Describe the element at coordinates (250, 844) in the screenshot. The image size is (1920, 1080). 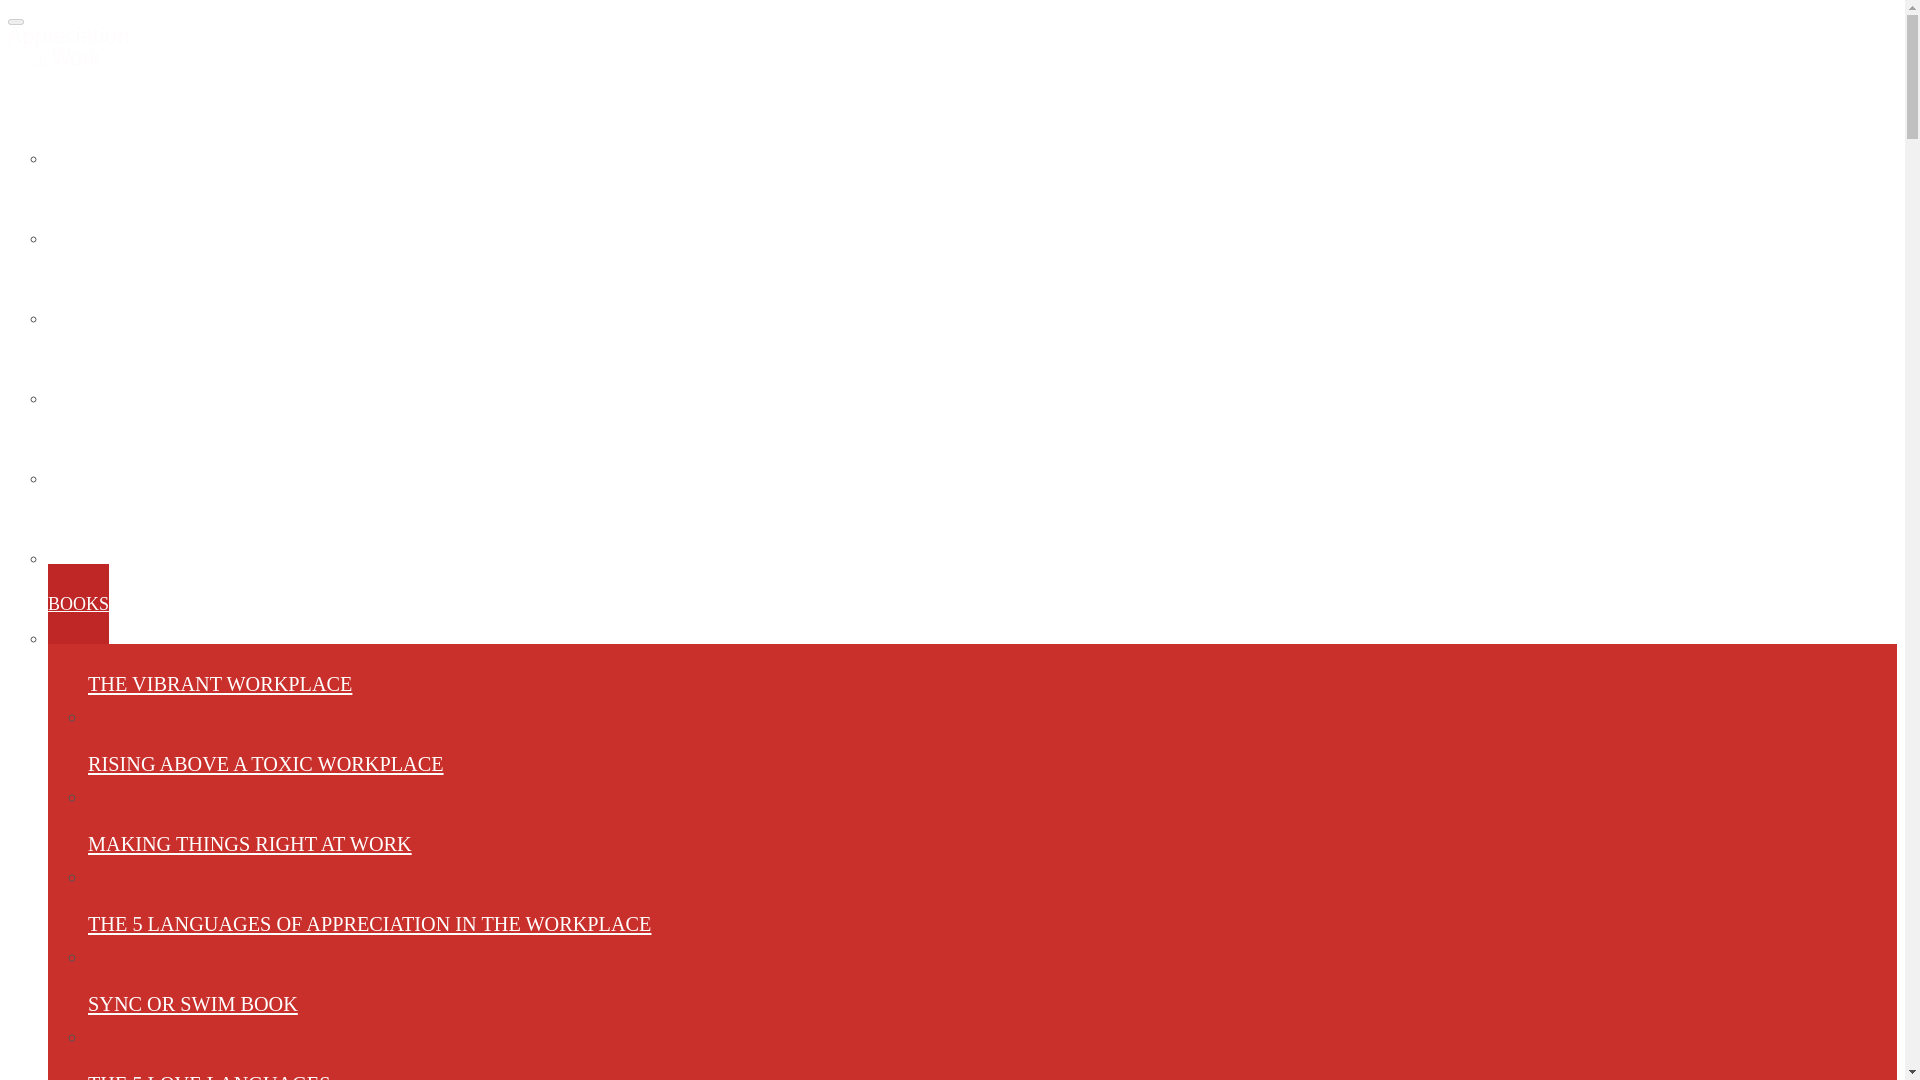
I see `SYNC OR SWIM BOOK` at that location.